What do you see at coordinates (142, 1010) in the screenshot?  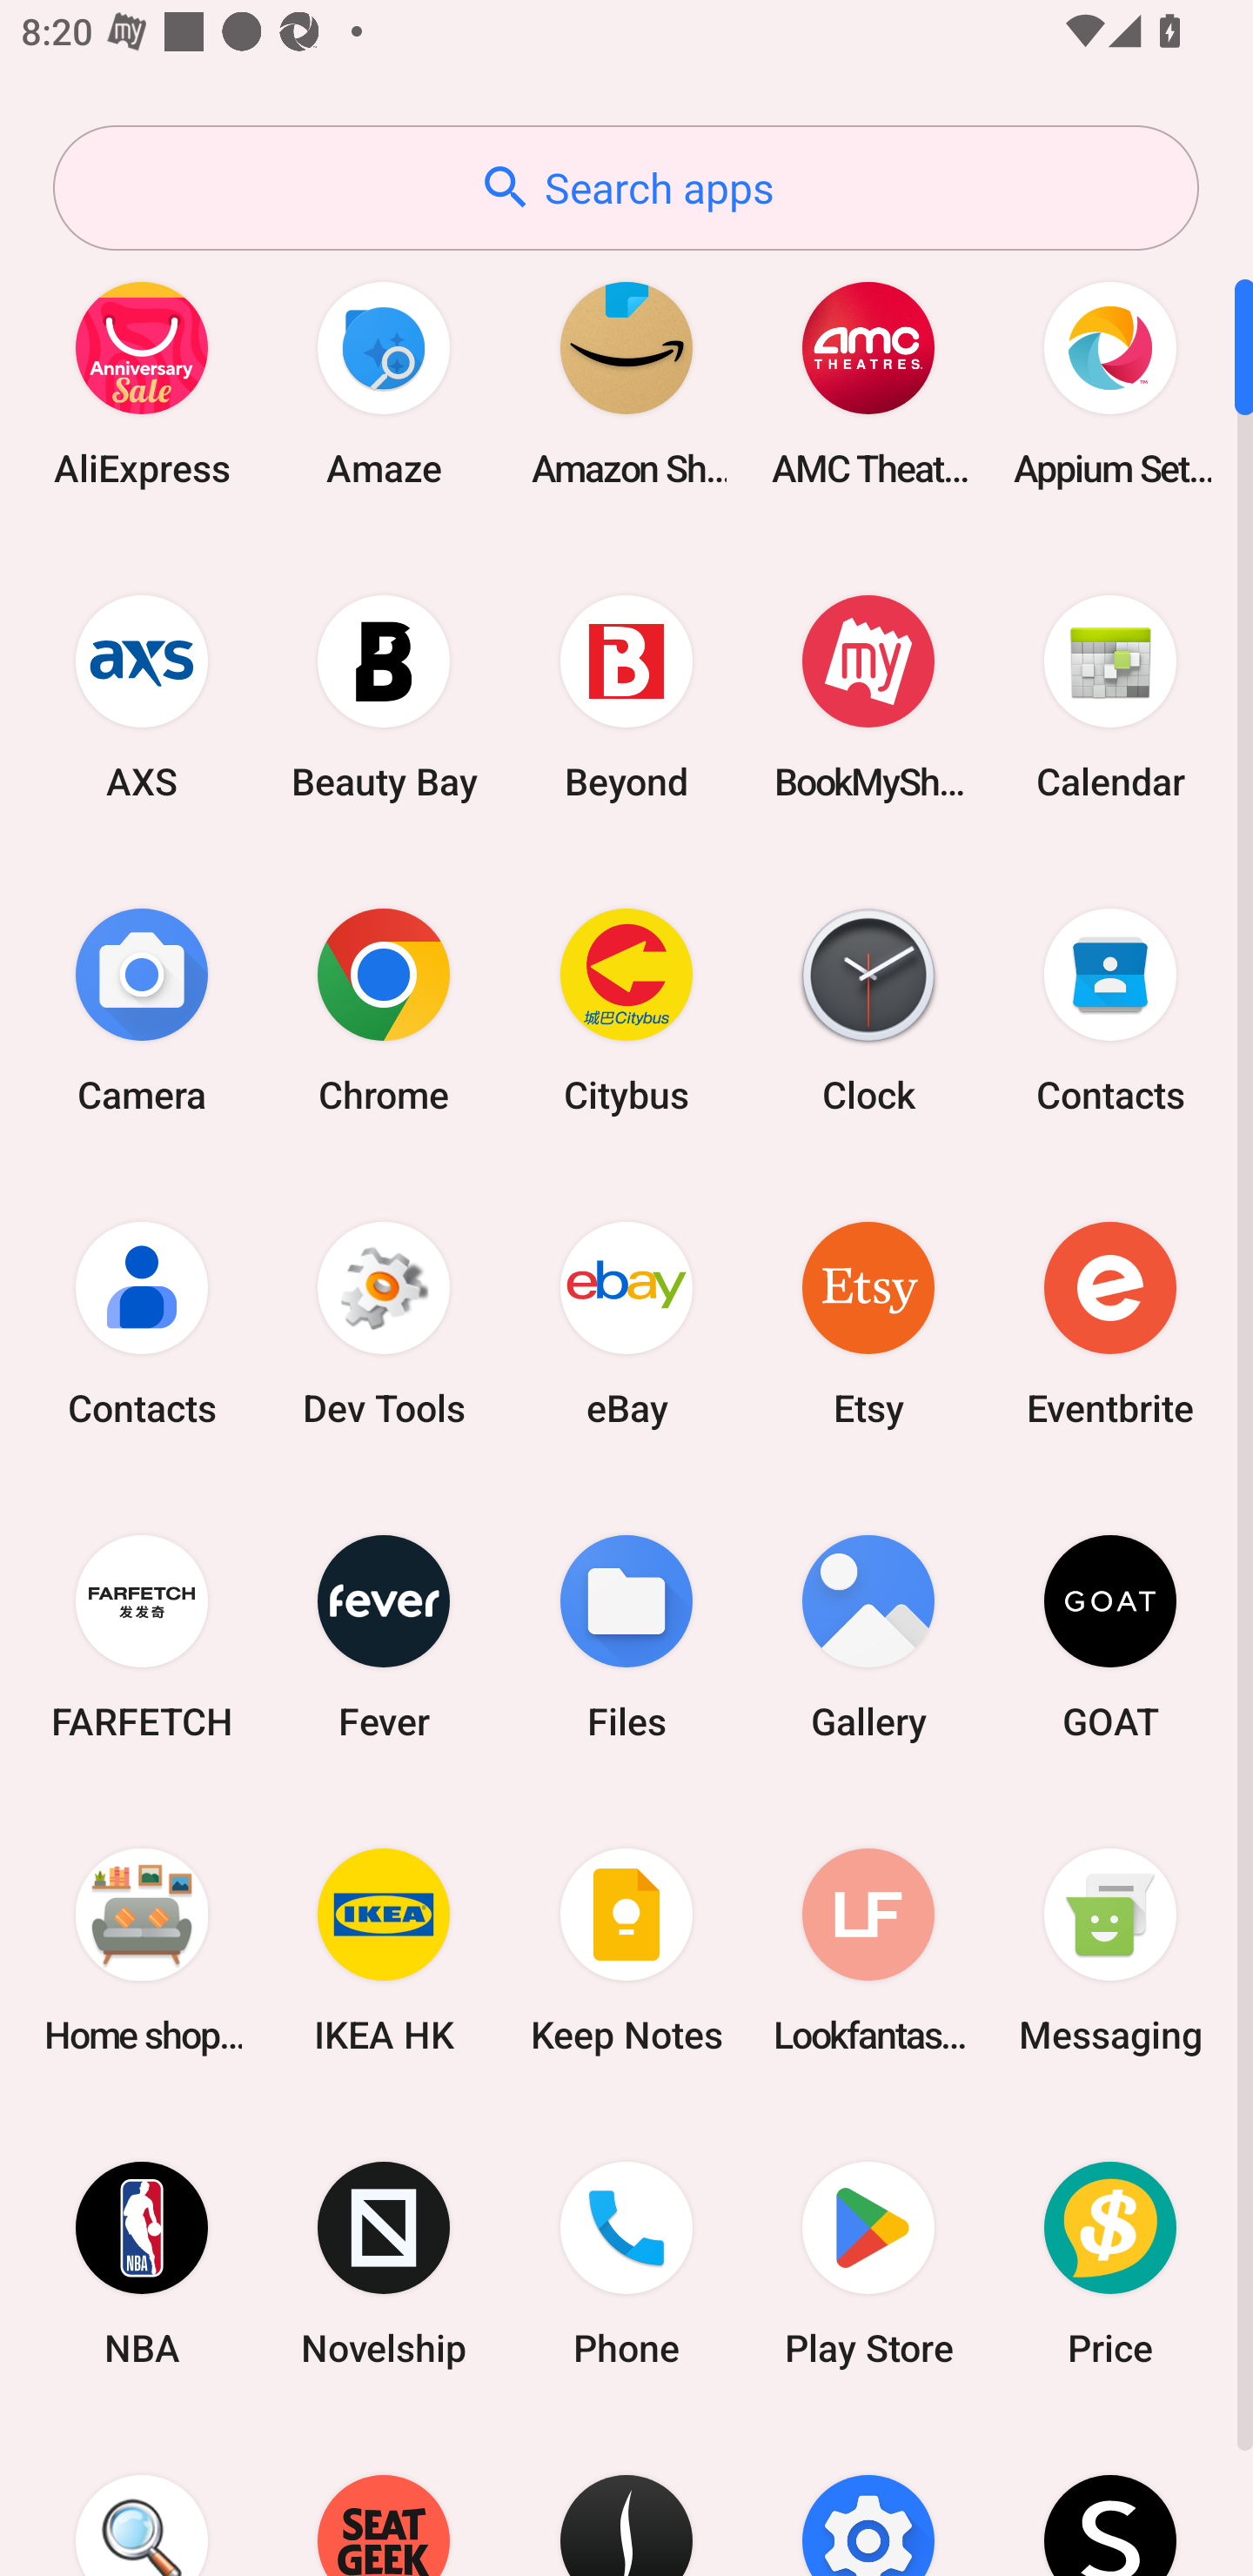 I see `Camera` at bounding box center [142, 1010].